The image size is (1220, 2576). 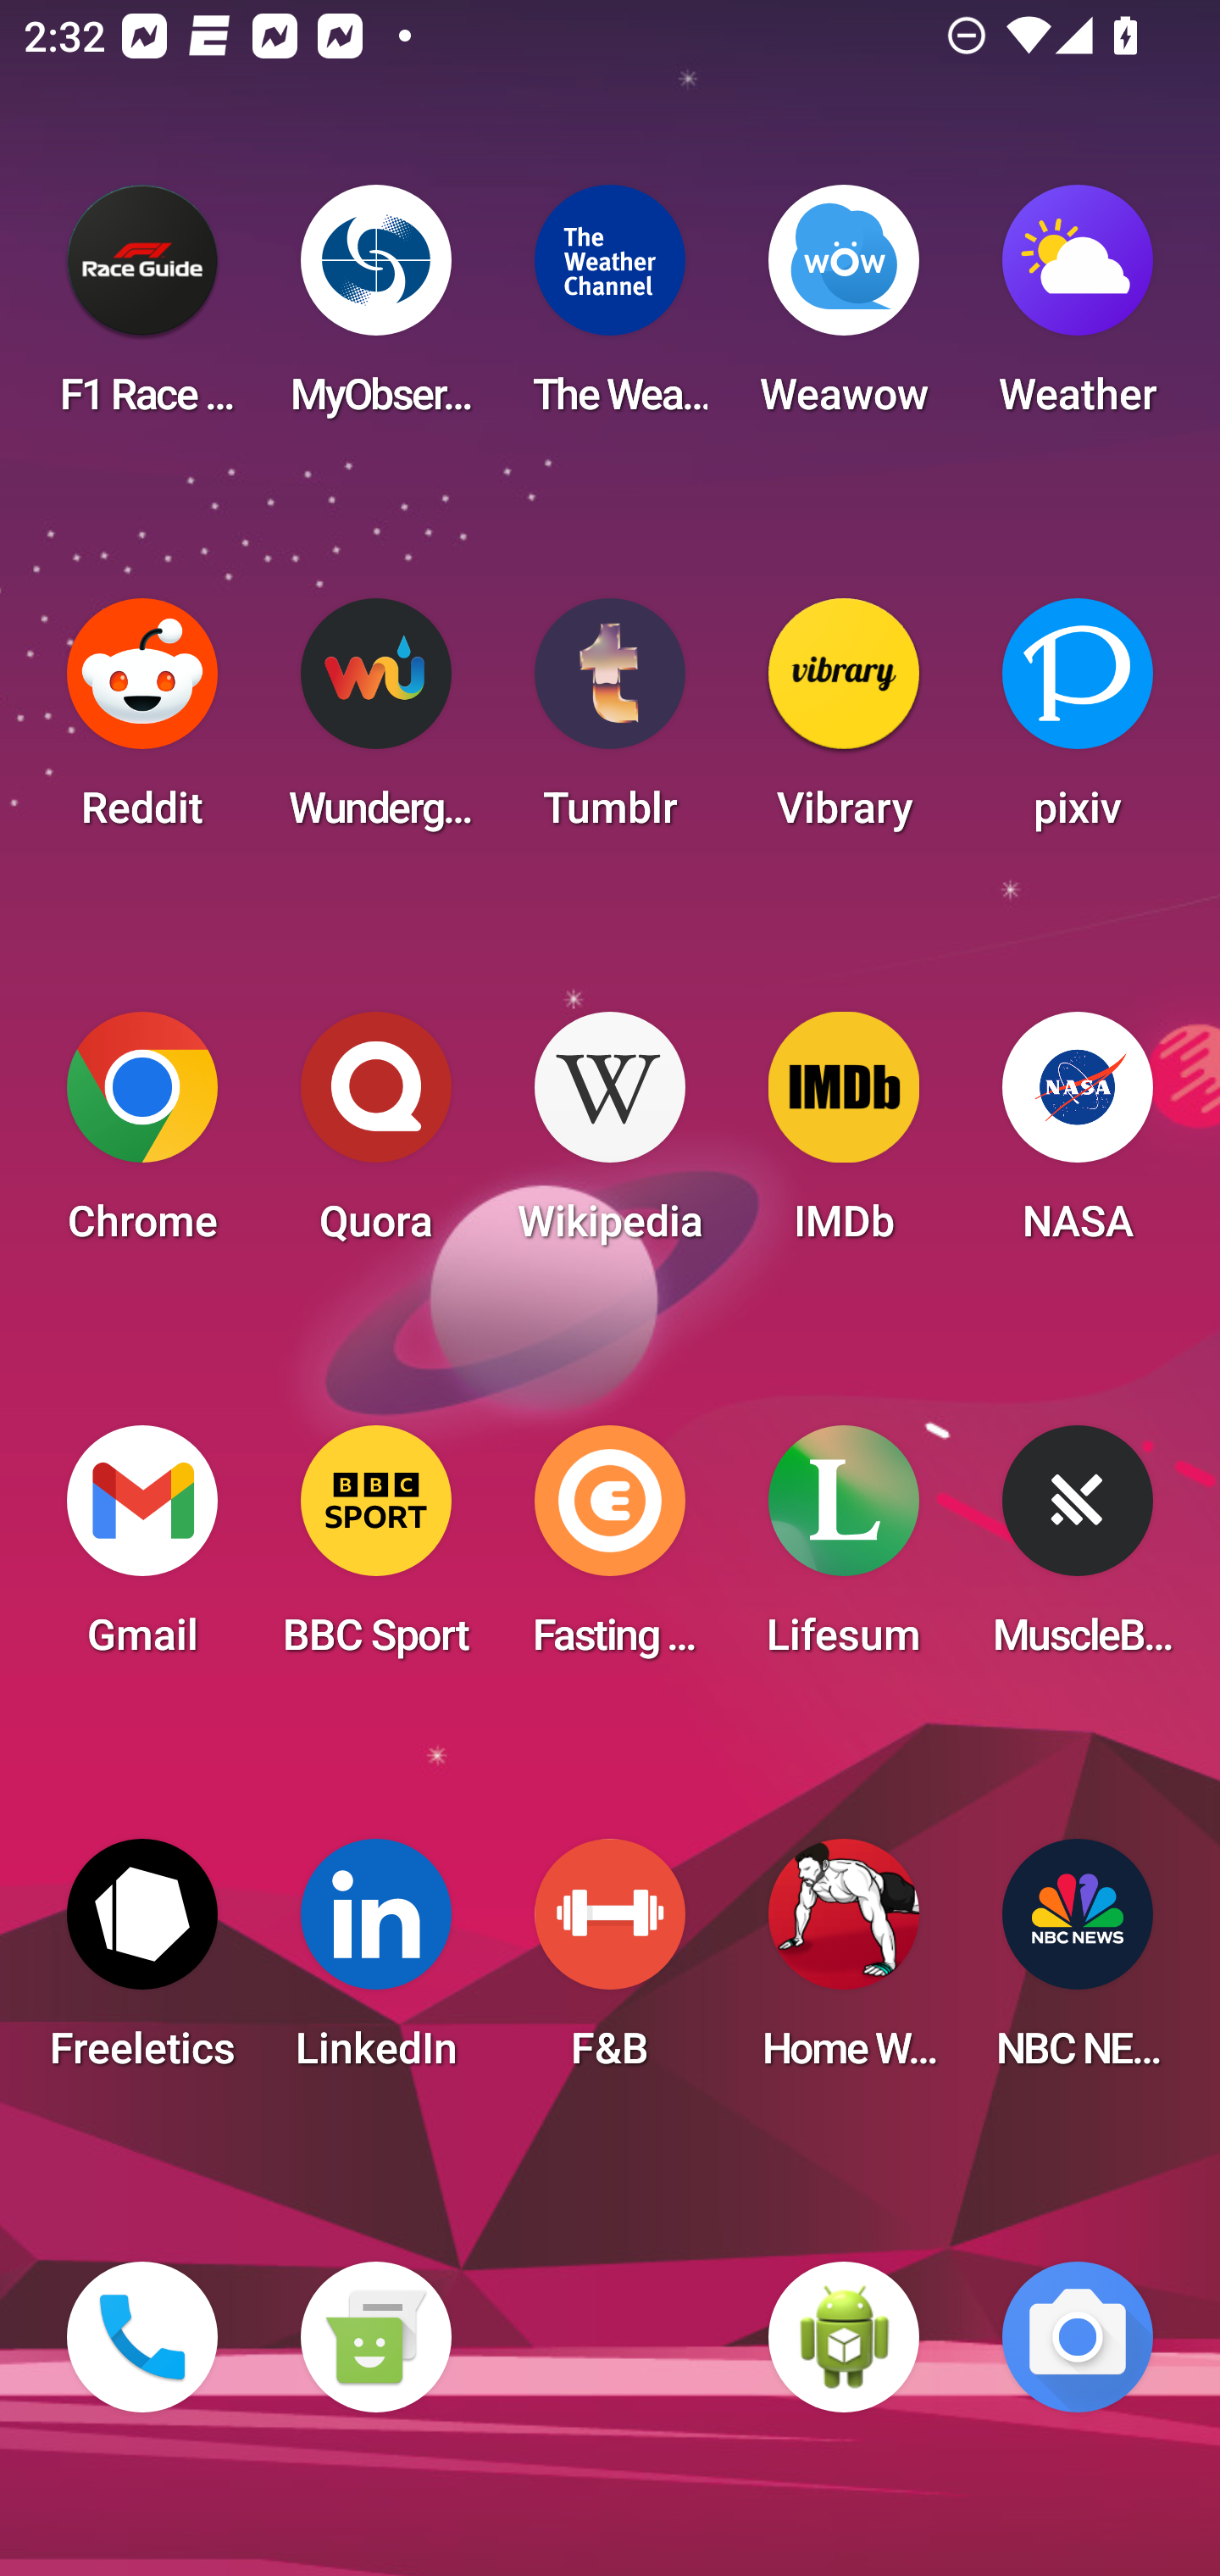 What do you see at coordinates (375, 1964) in the screenshot?
I see `LinkedIn` at bounding box center [375, 1964].